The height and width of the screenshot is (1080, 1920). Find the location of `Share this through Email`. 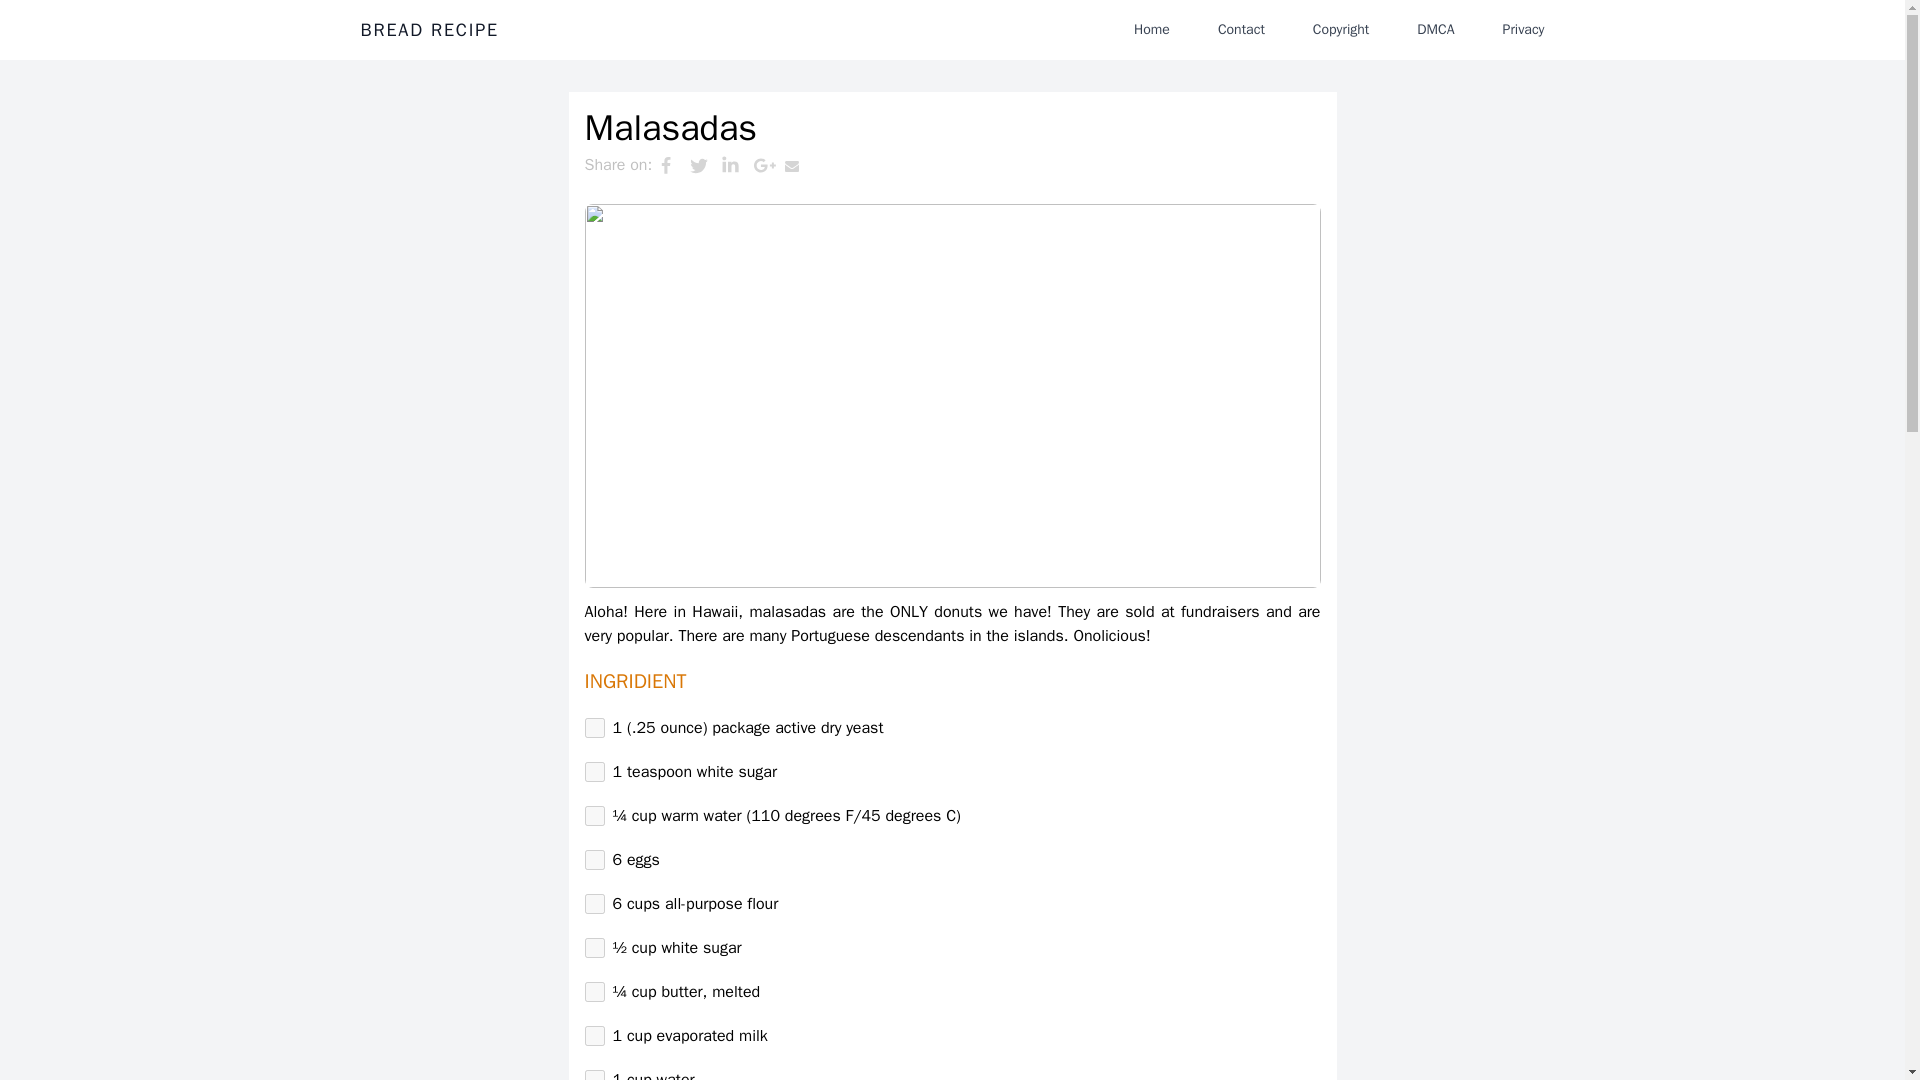

Share this through Email is located at coordinates (801, 165).